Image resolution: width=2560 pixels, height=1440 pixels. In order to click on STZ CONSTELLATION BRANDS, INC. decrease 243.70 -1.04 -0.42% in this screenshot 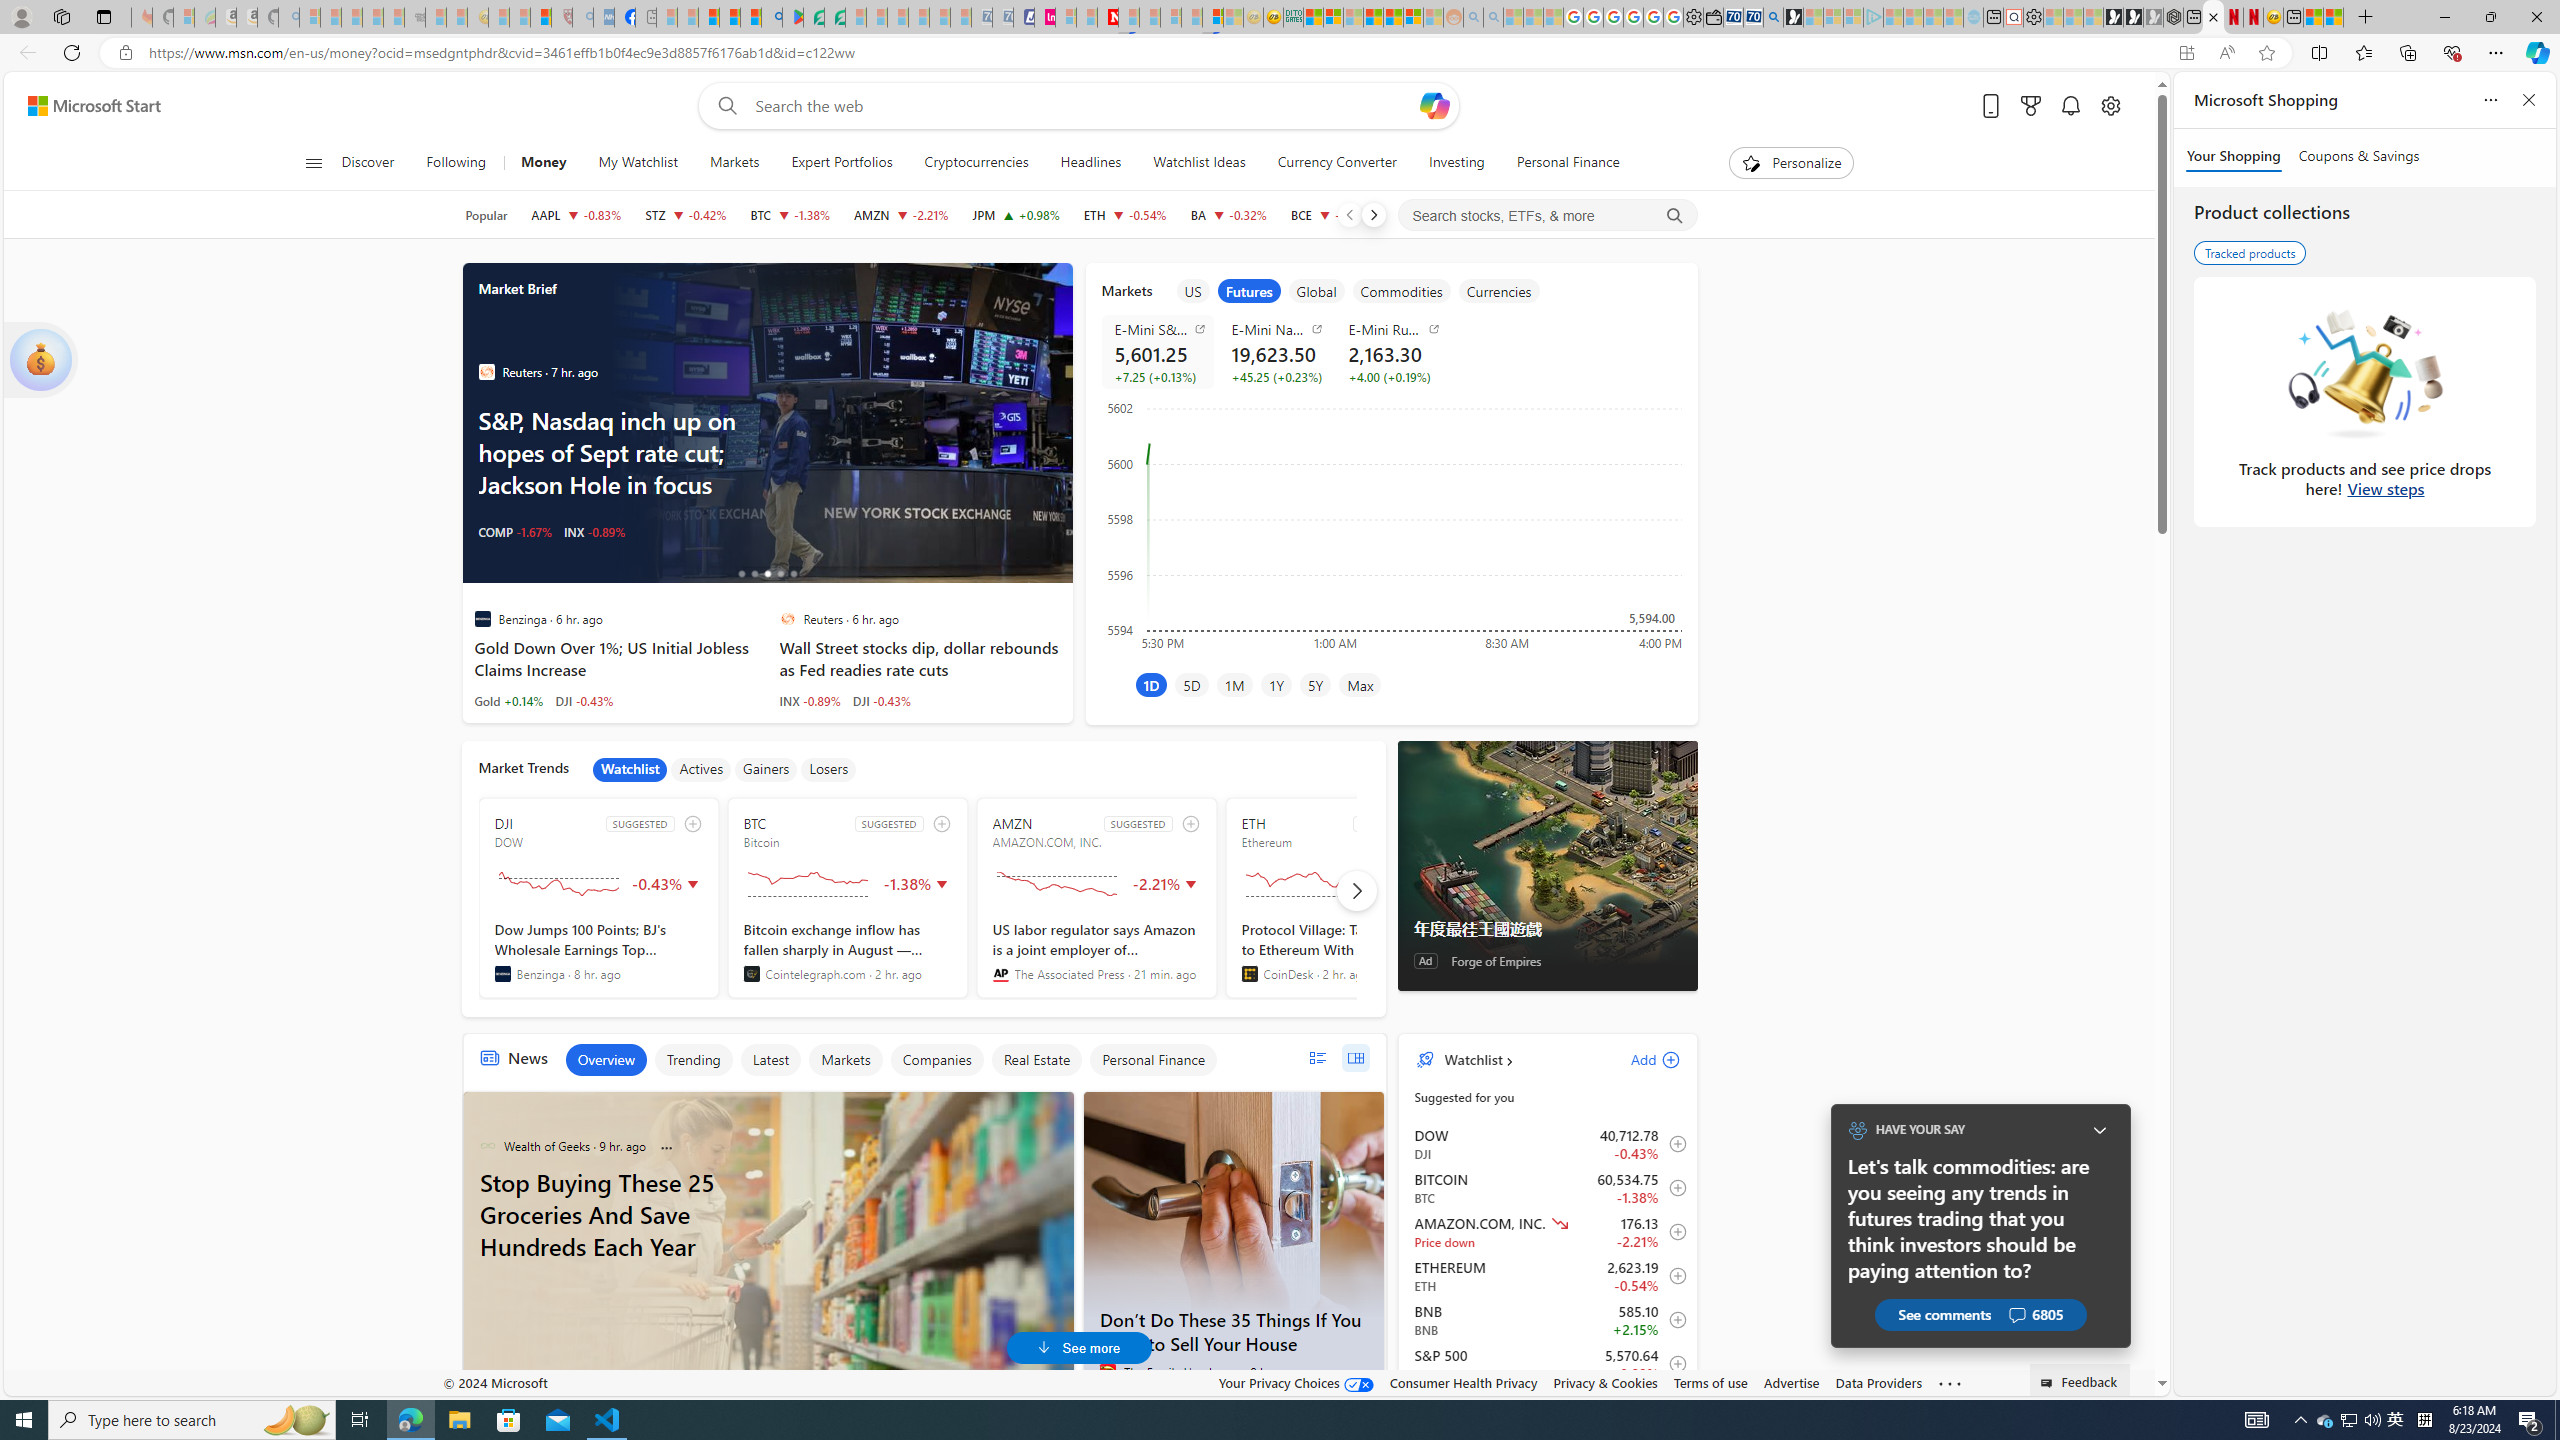, I will do `click(686, 215)`.